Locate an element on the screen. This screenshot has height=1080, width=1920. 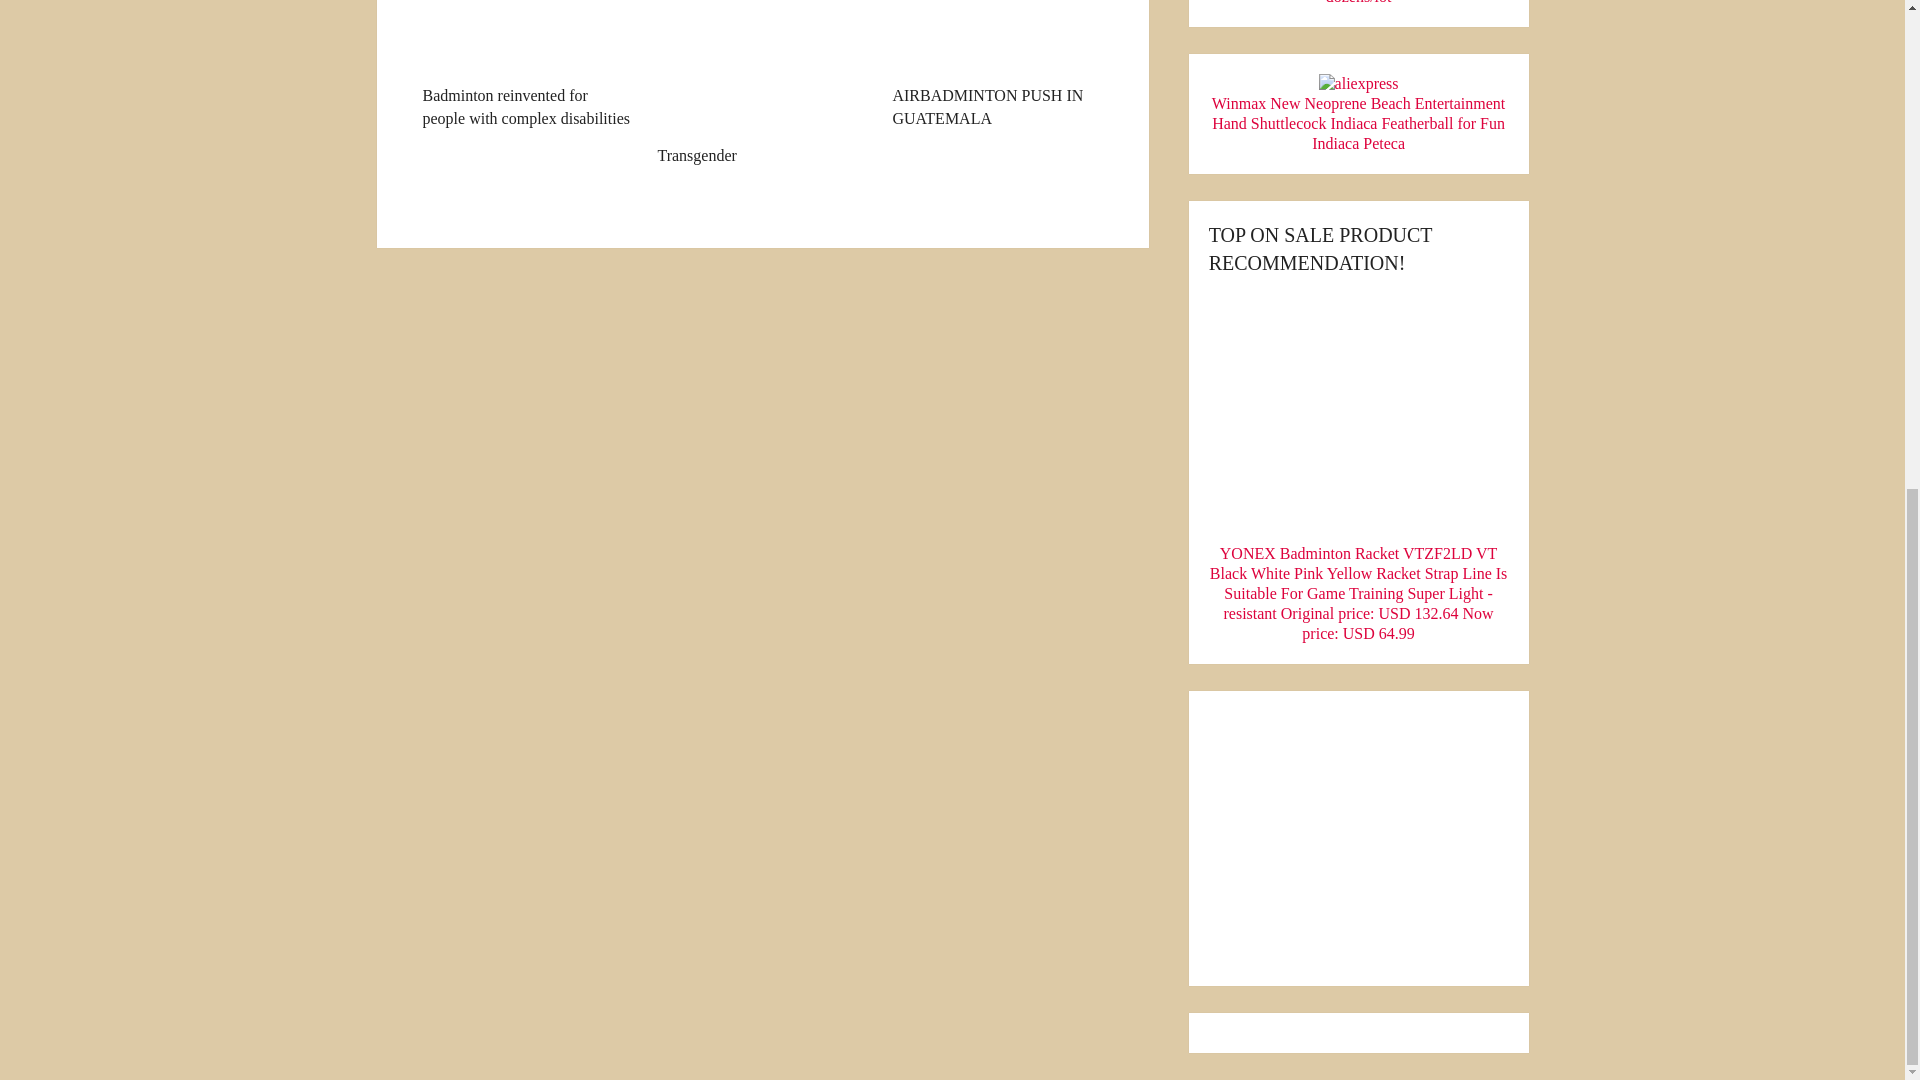
AIRBADMINTON PUSH IN GUATEMALA is located at coordinates (997, 64).